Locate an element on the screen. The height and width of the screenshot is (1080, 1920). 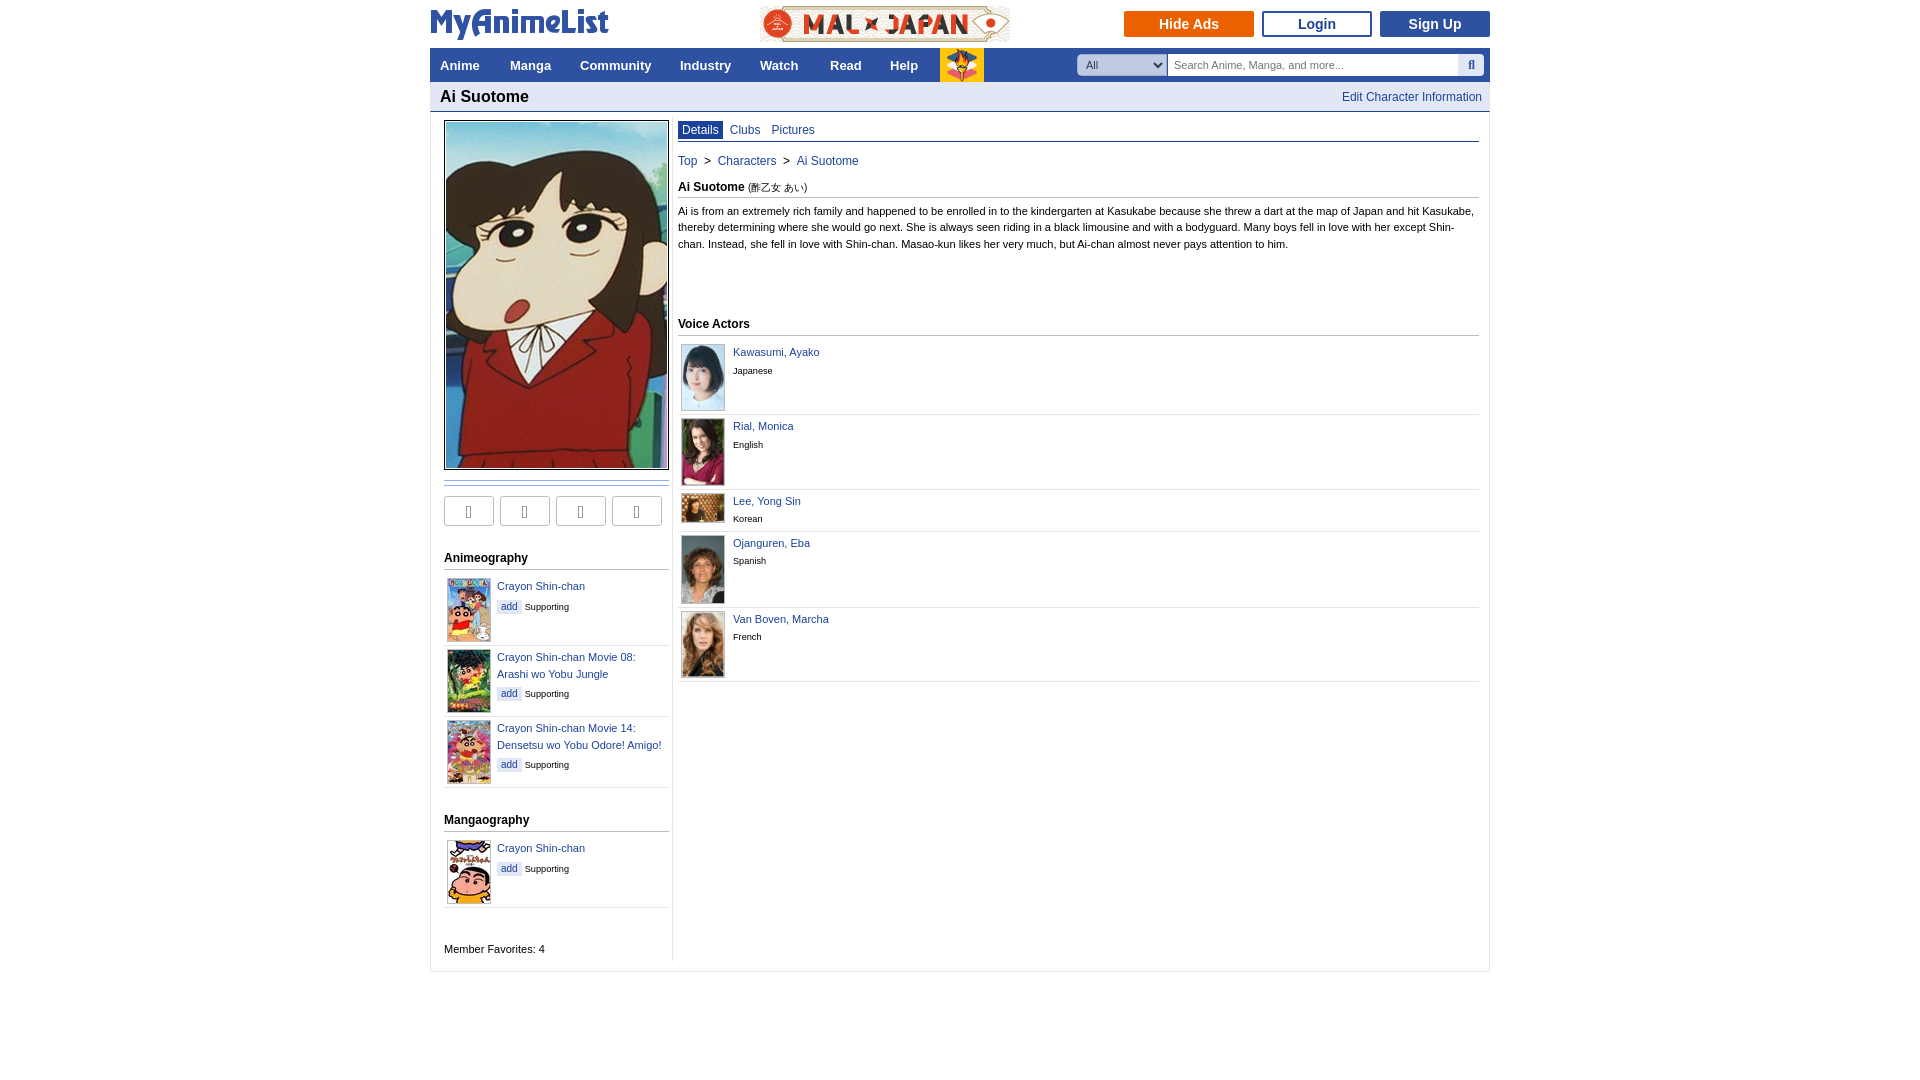
Watch is located at coordinates (784, 64).